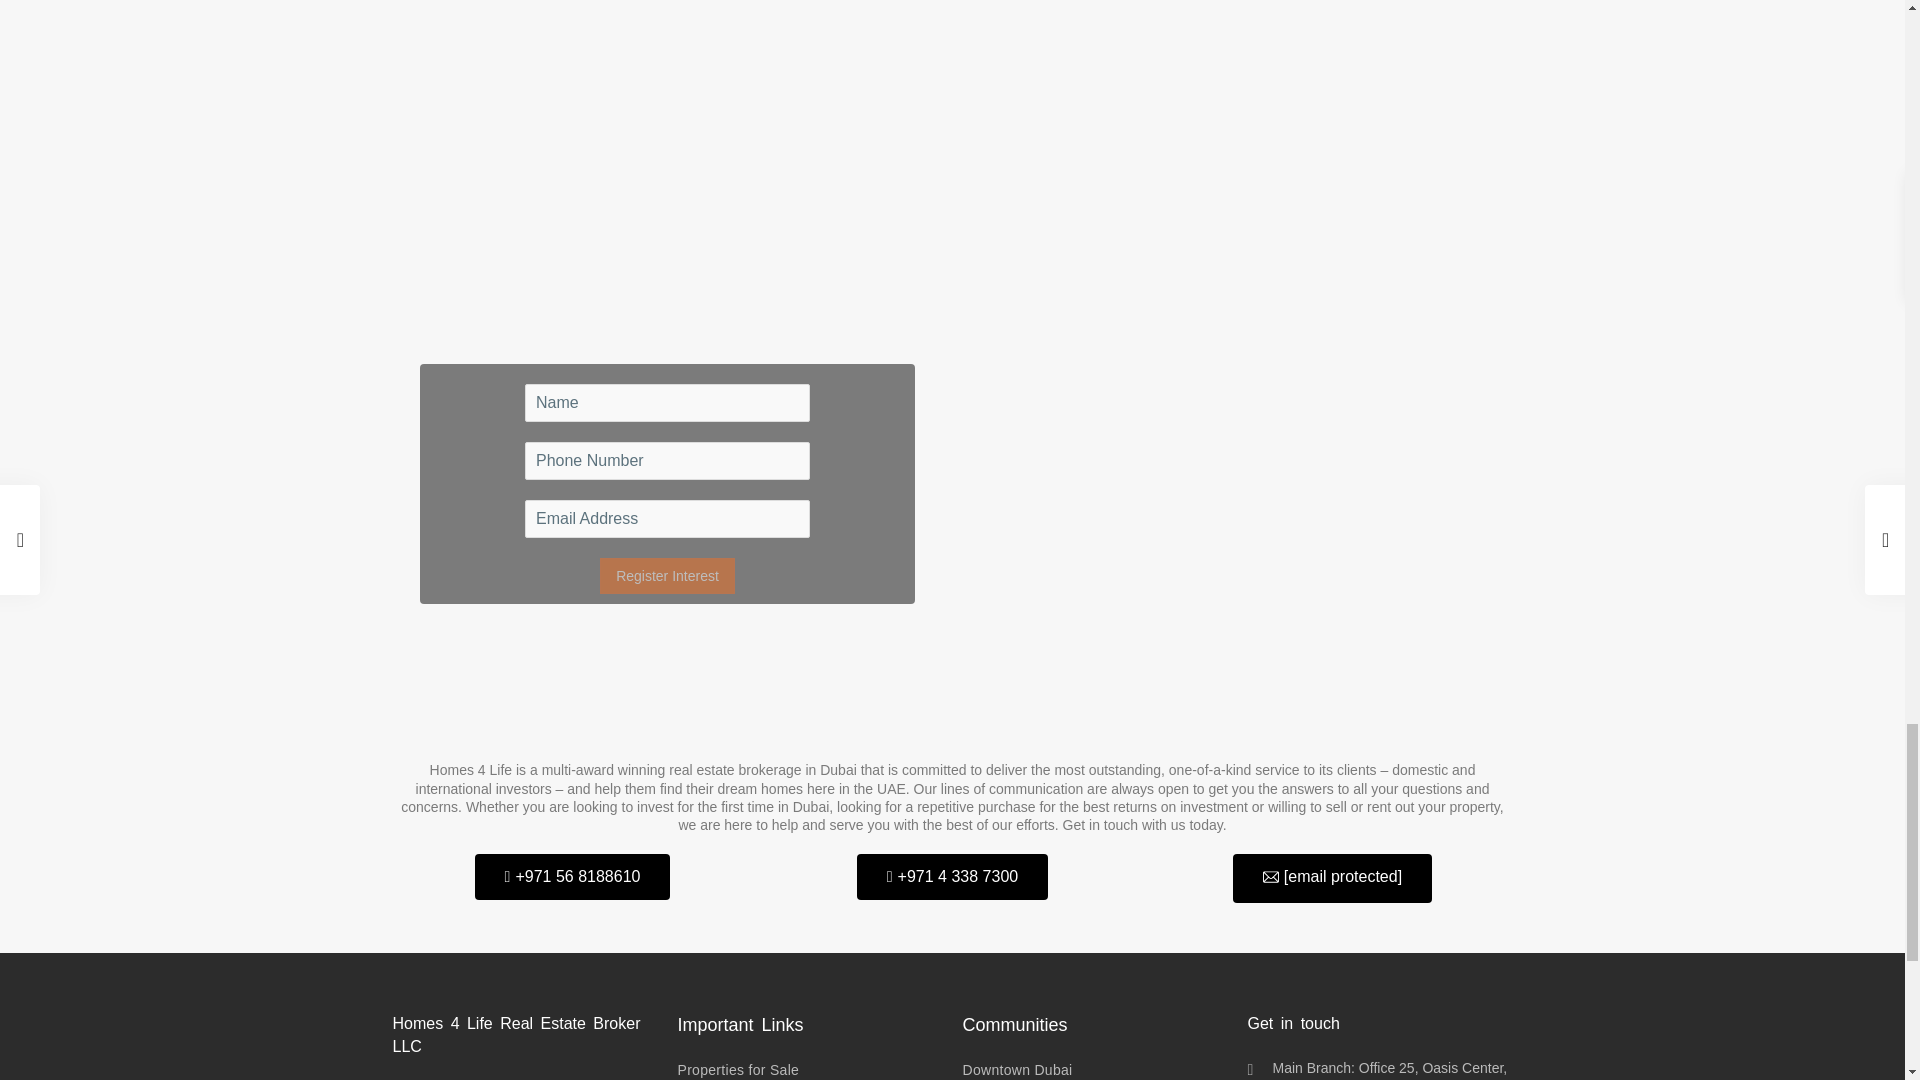 This screenshot has width=1920, height=1080. I want to click on Register Interest, so click(667, 576).